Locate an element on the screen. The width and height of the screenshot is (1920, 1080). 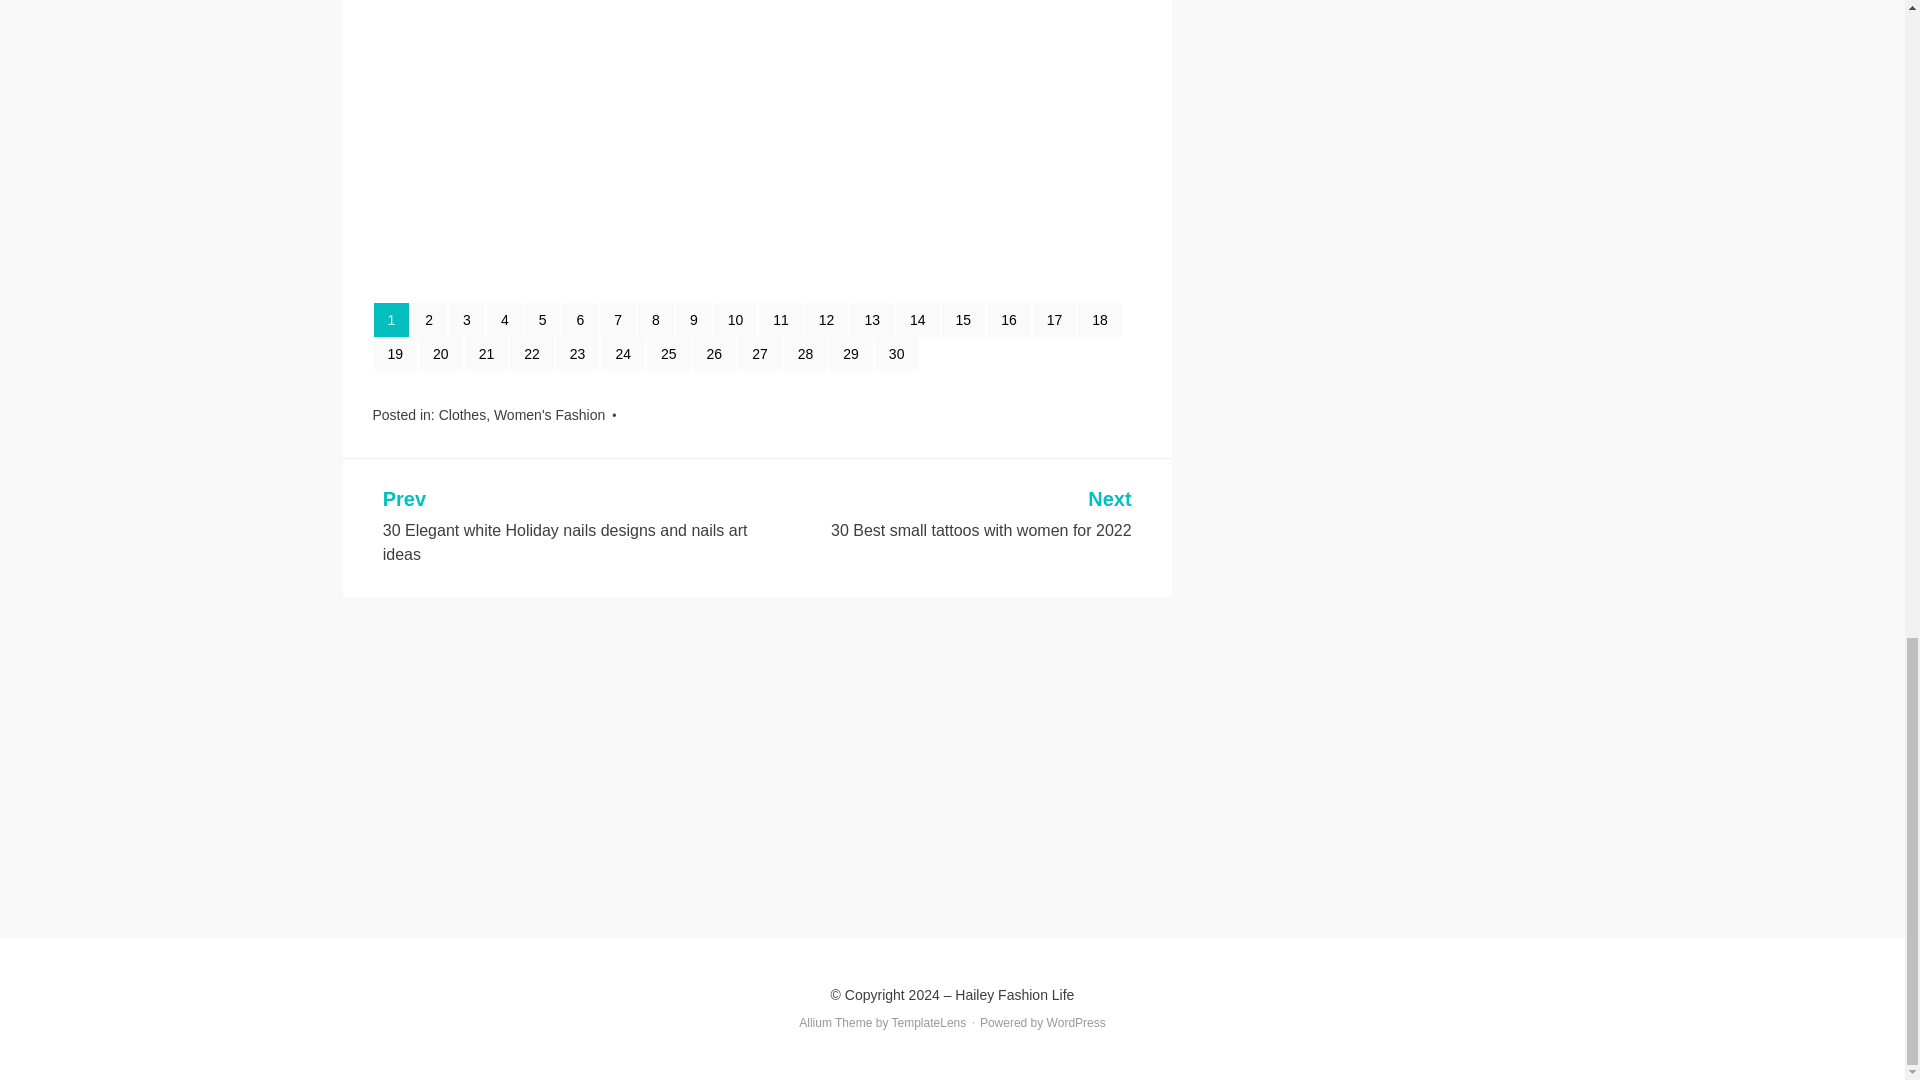
22 is located at coordinates (532, 354).